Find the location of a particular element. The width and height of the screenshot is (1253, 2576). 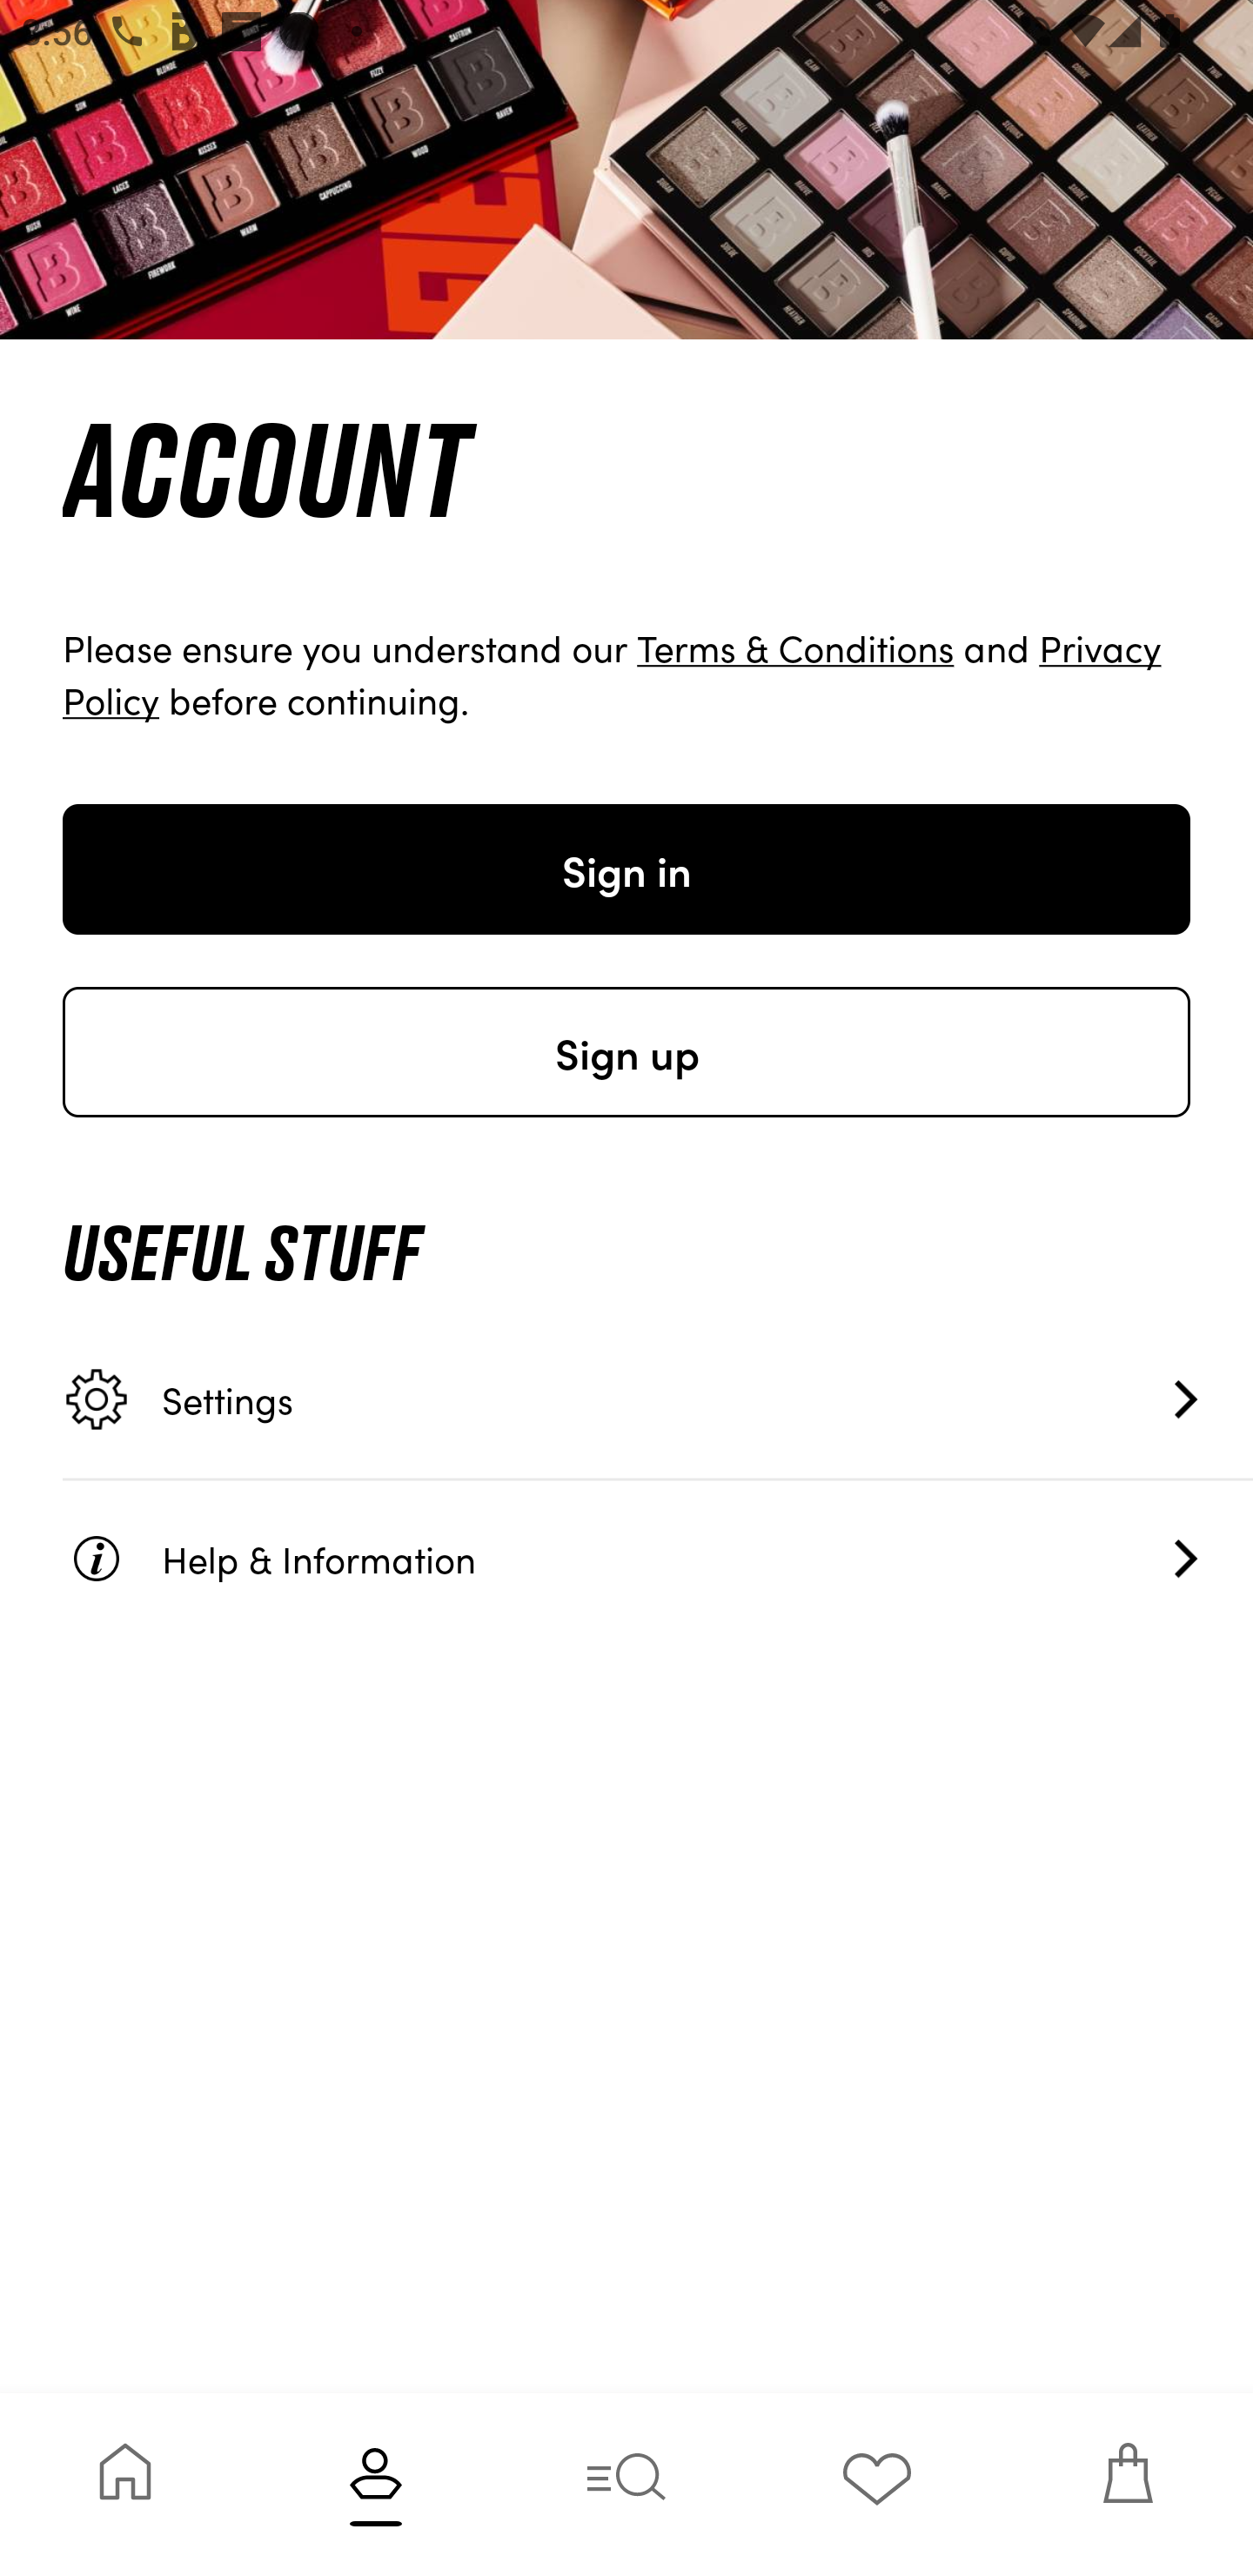

Sign up is located at coordinates (626, 1051).